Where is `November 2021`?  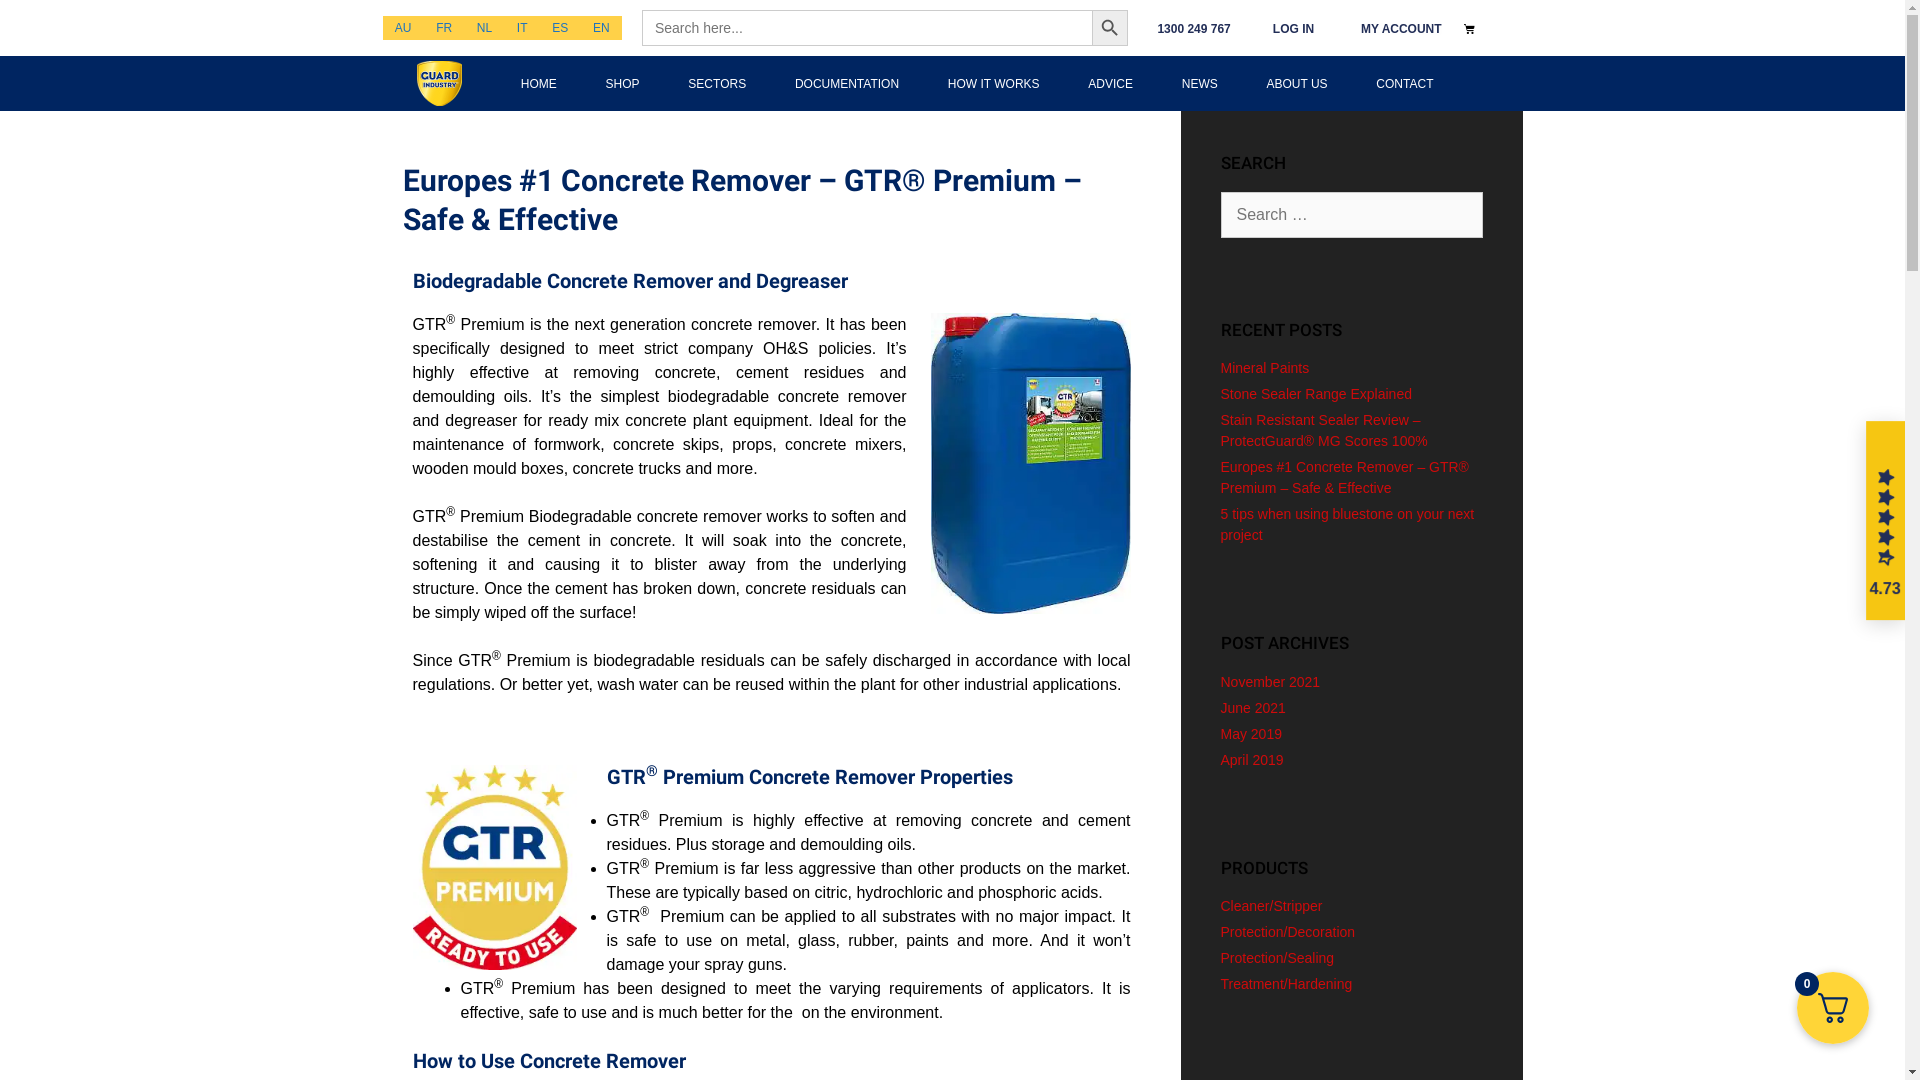 November 2021 is located at coordinates (1270, 682).